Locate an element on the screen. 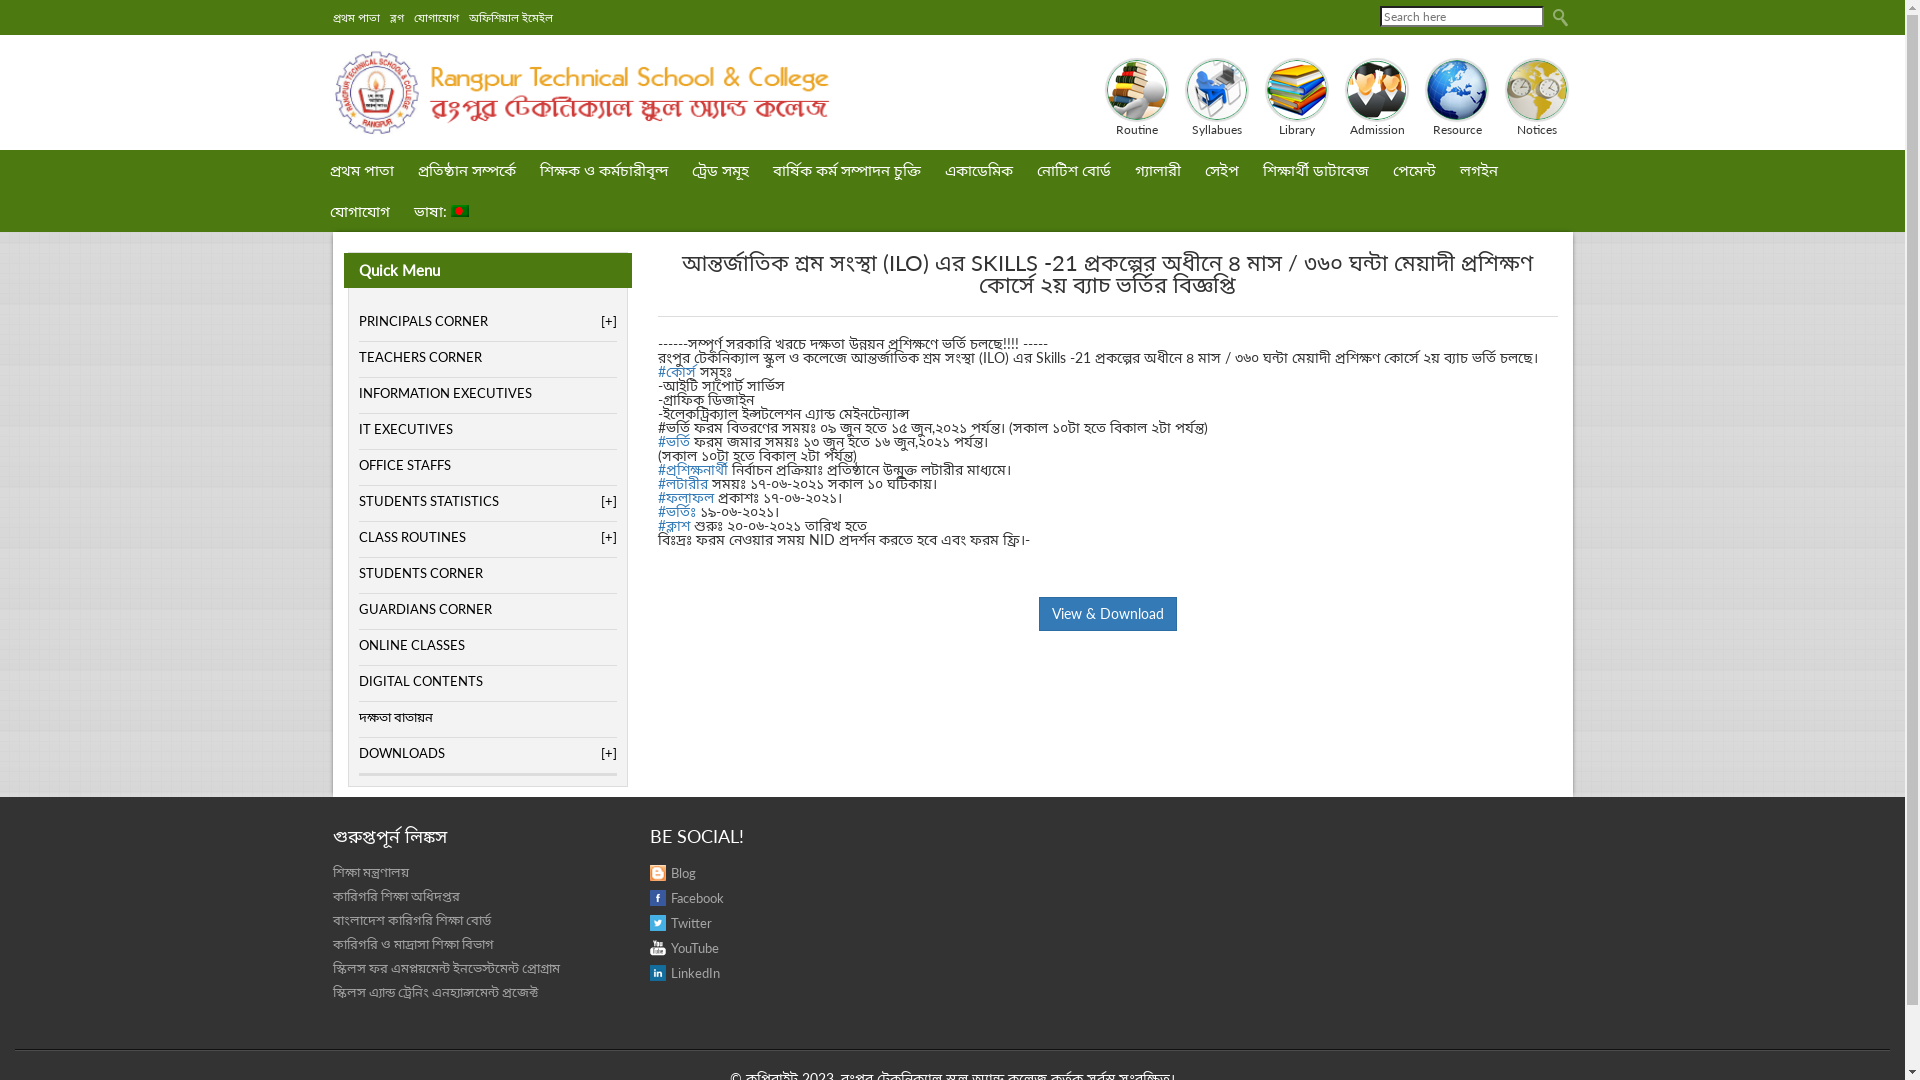 The height and width of the screenshot is (1080, 1920). IT EXECUTIVES is located at coordinates (487, 429).